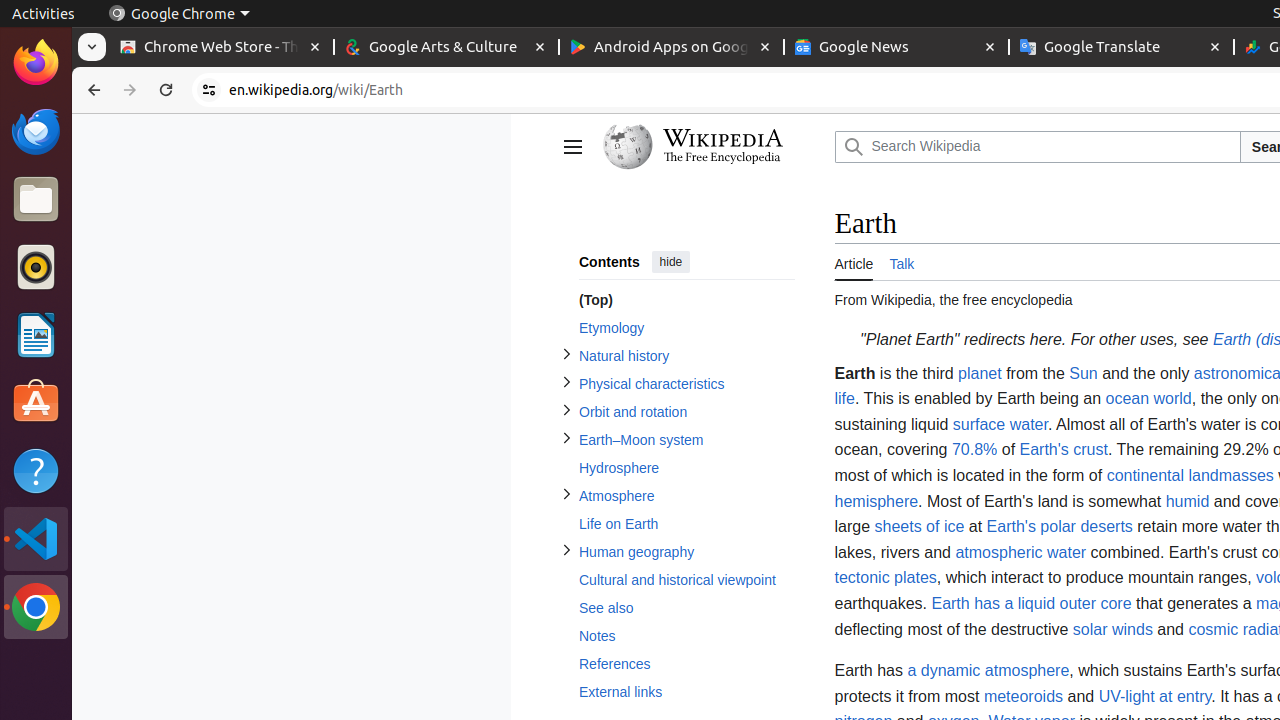  Describe the element at coordinates (92, 90) in the screenshot. I see `Back` at that location.